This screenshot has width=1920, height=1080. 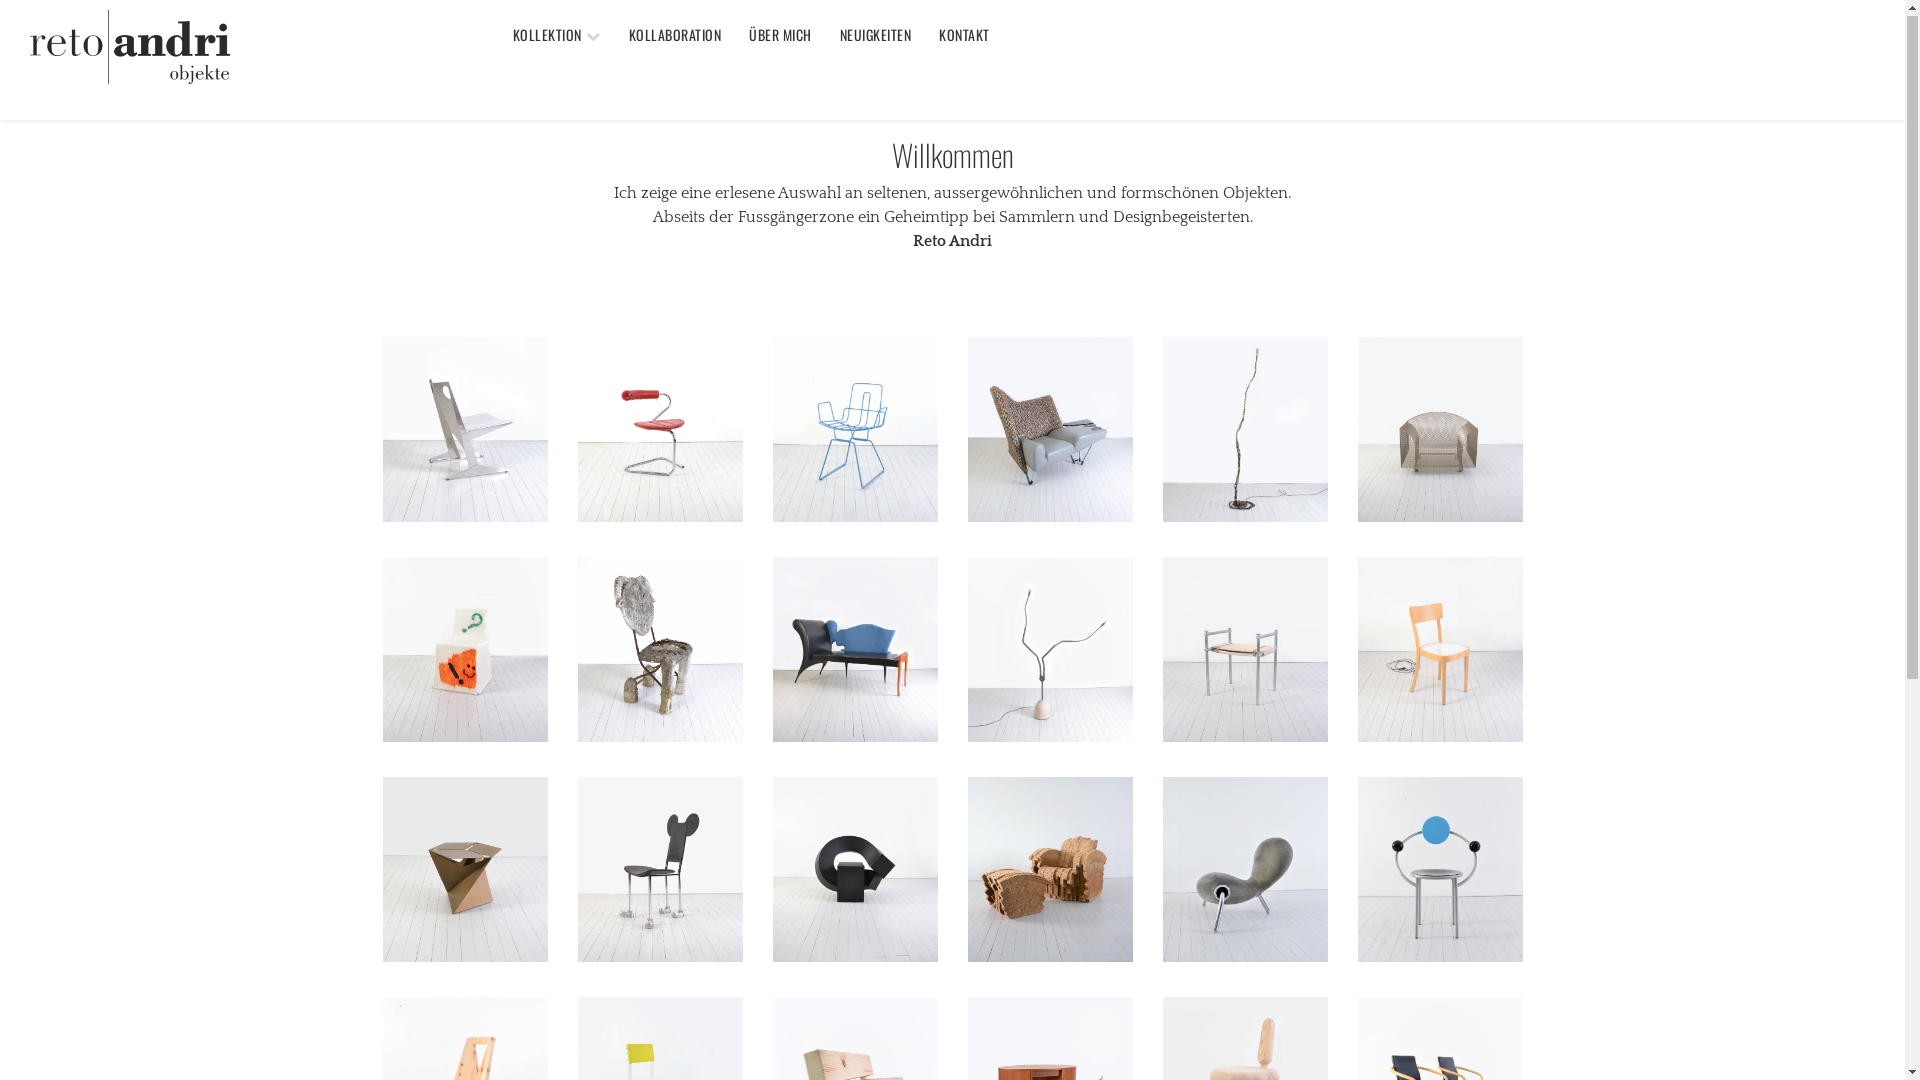 I want to click on KOLLEKTION, so click(x=557, y=38).